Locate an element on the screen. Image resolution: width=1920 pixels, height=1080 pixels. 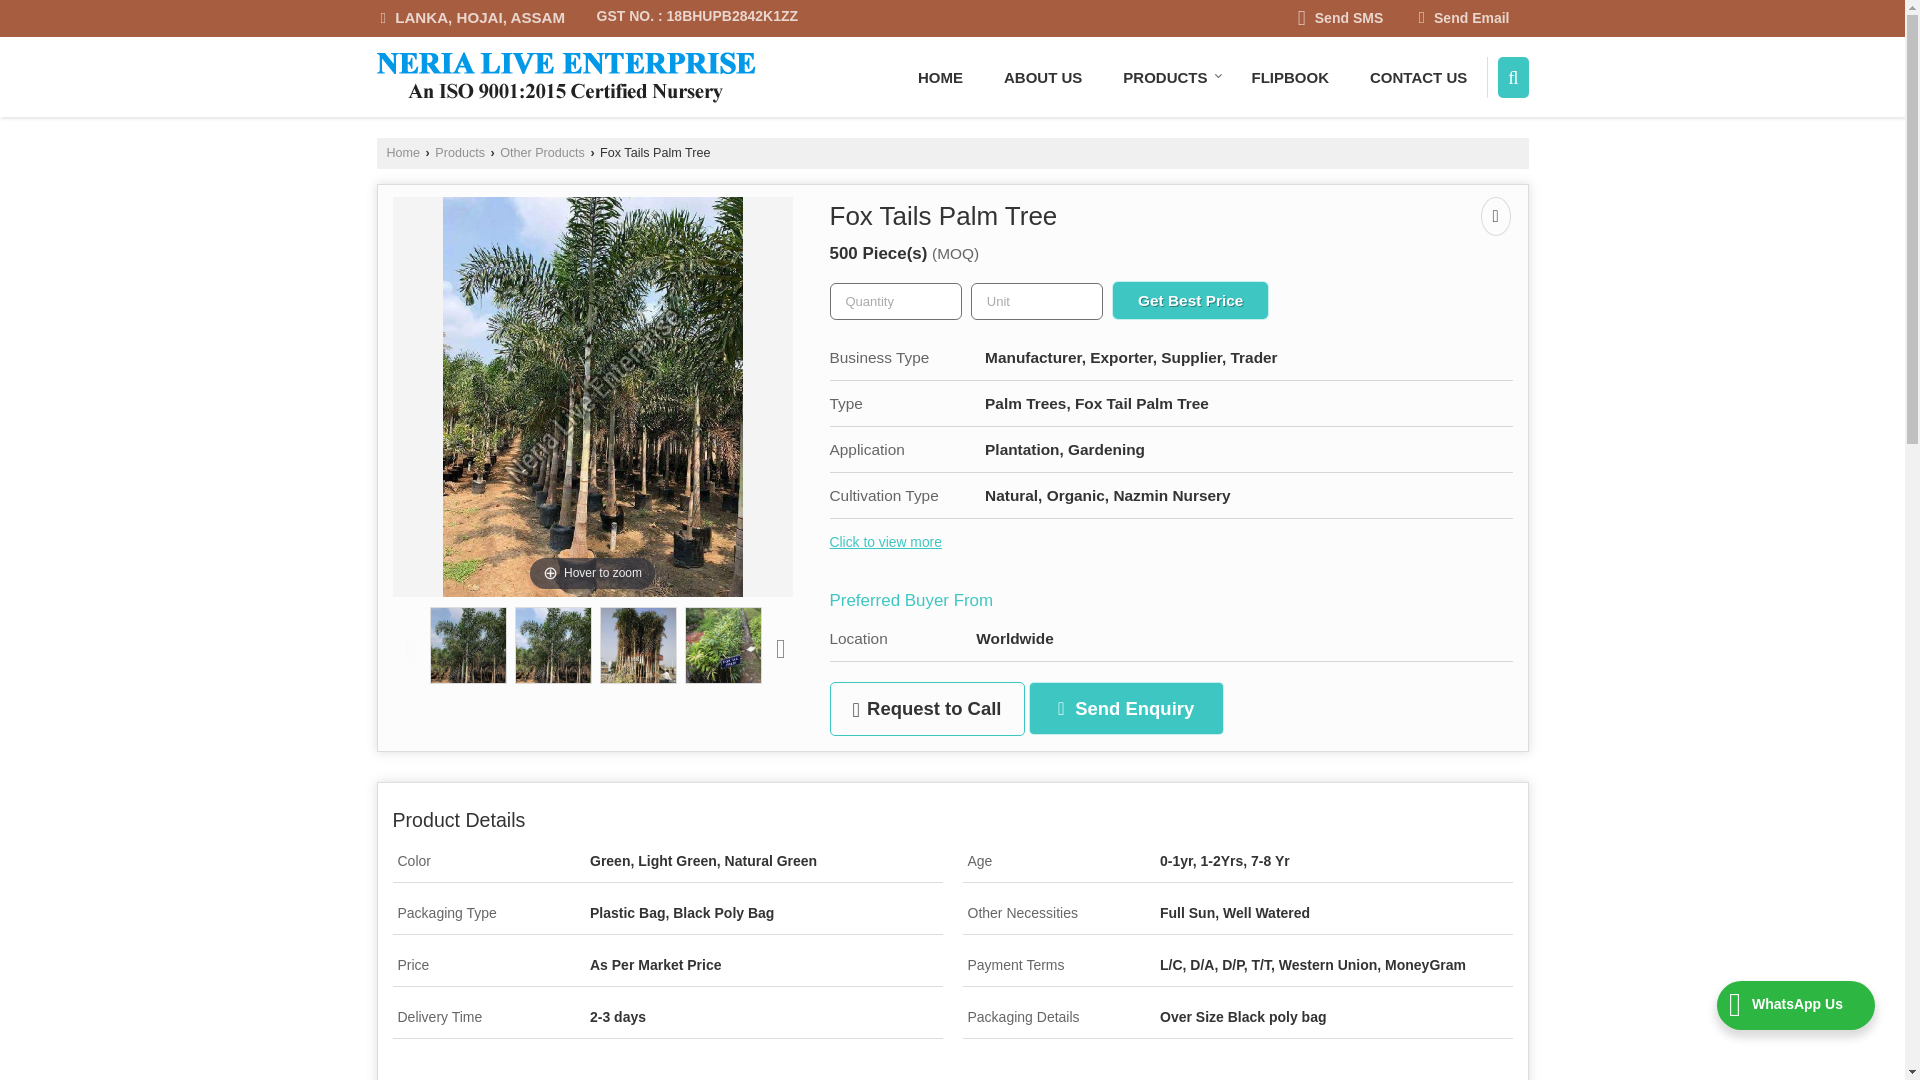
NERIA LIVE ENTERPRISE is located at coordinates (565, 76).